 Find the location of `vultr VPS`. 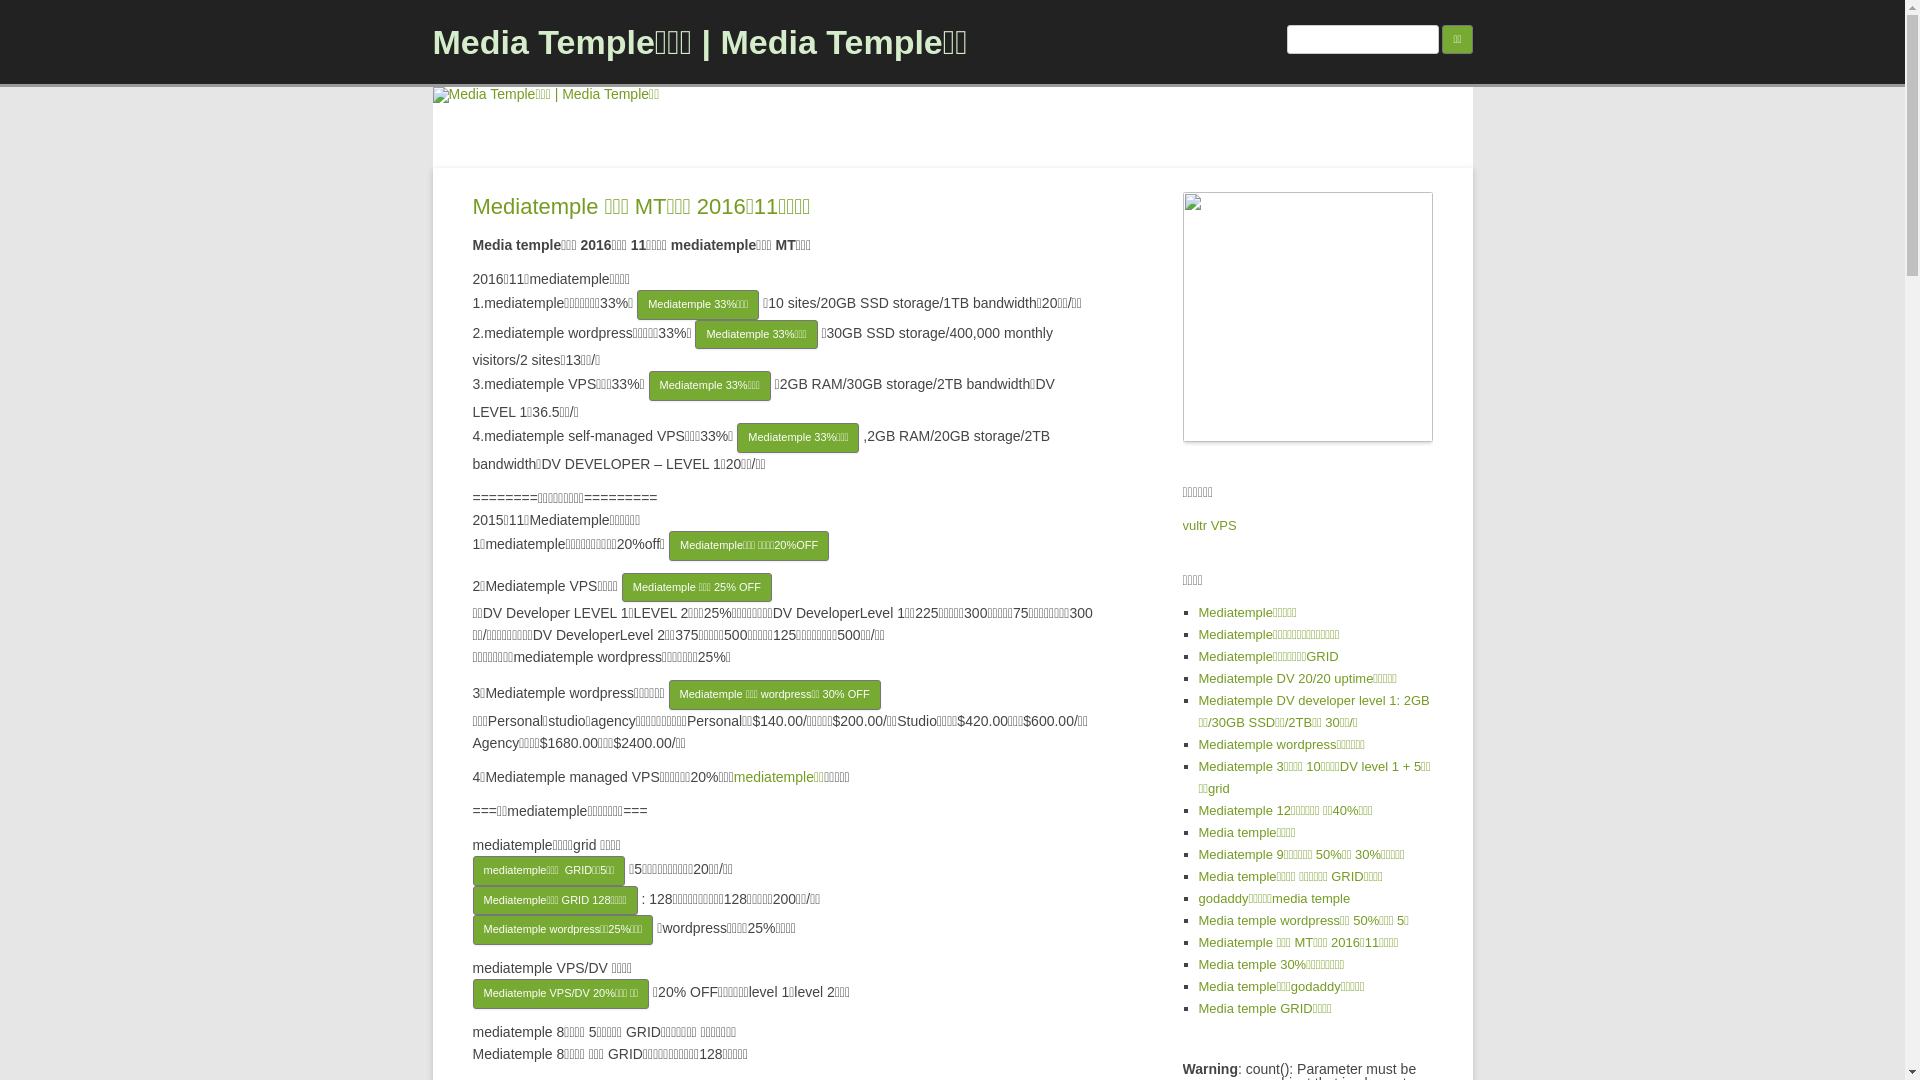

vultr VPS is located at coordinates (1209, 526).